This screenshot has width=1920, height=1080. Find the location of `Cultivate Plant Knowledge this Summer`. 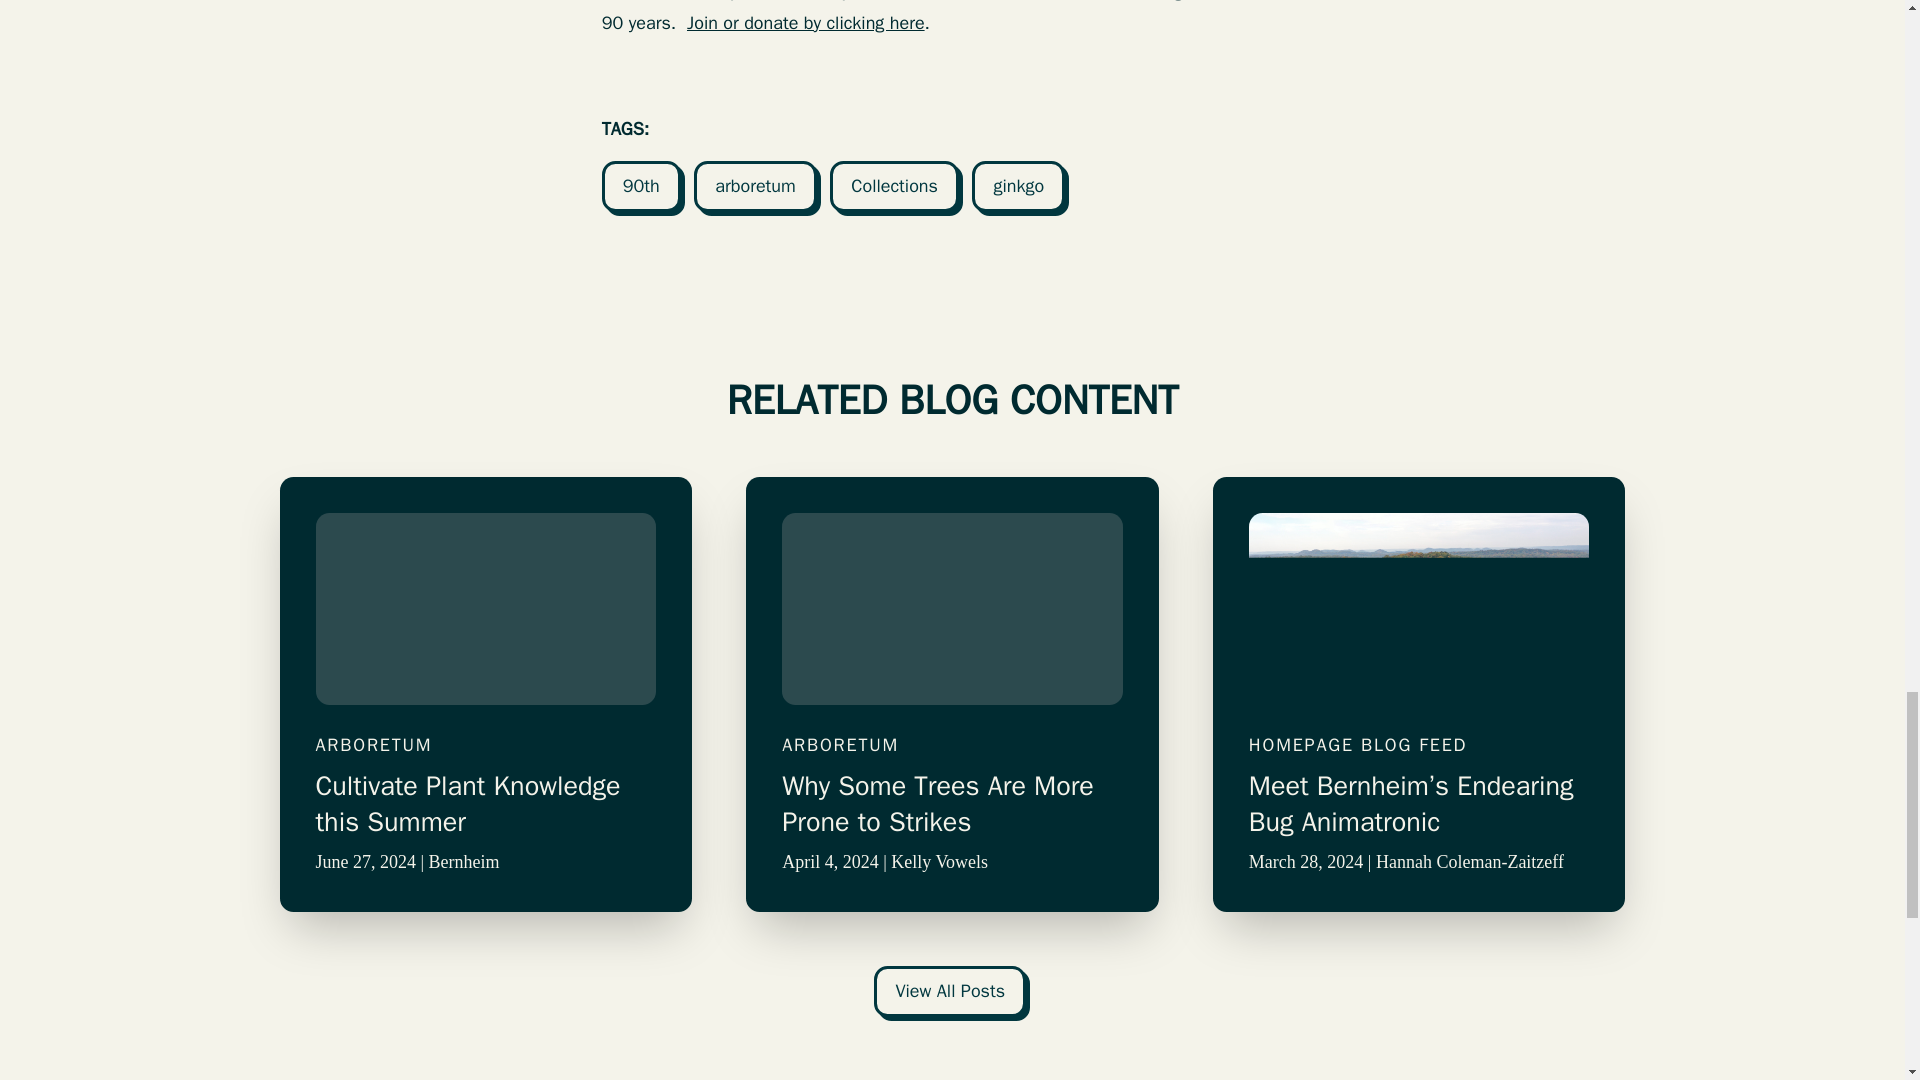

Cultivate Plant Knowledge this Summer is located at coordinates (486, 804).